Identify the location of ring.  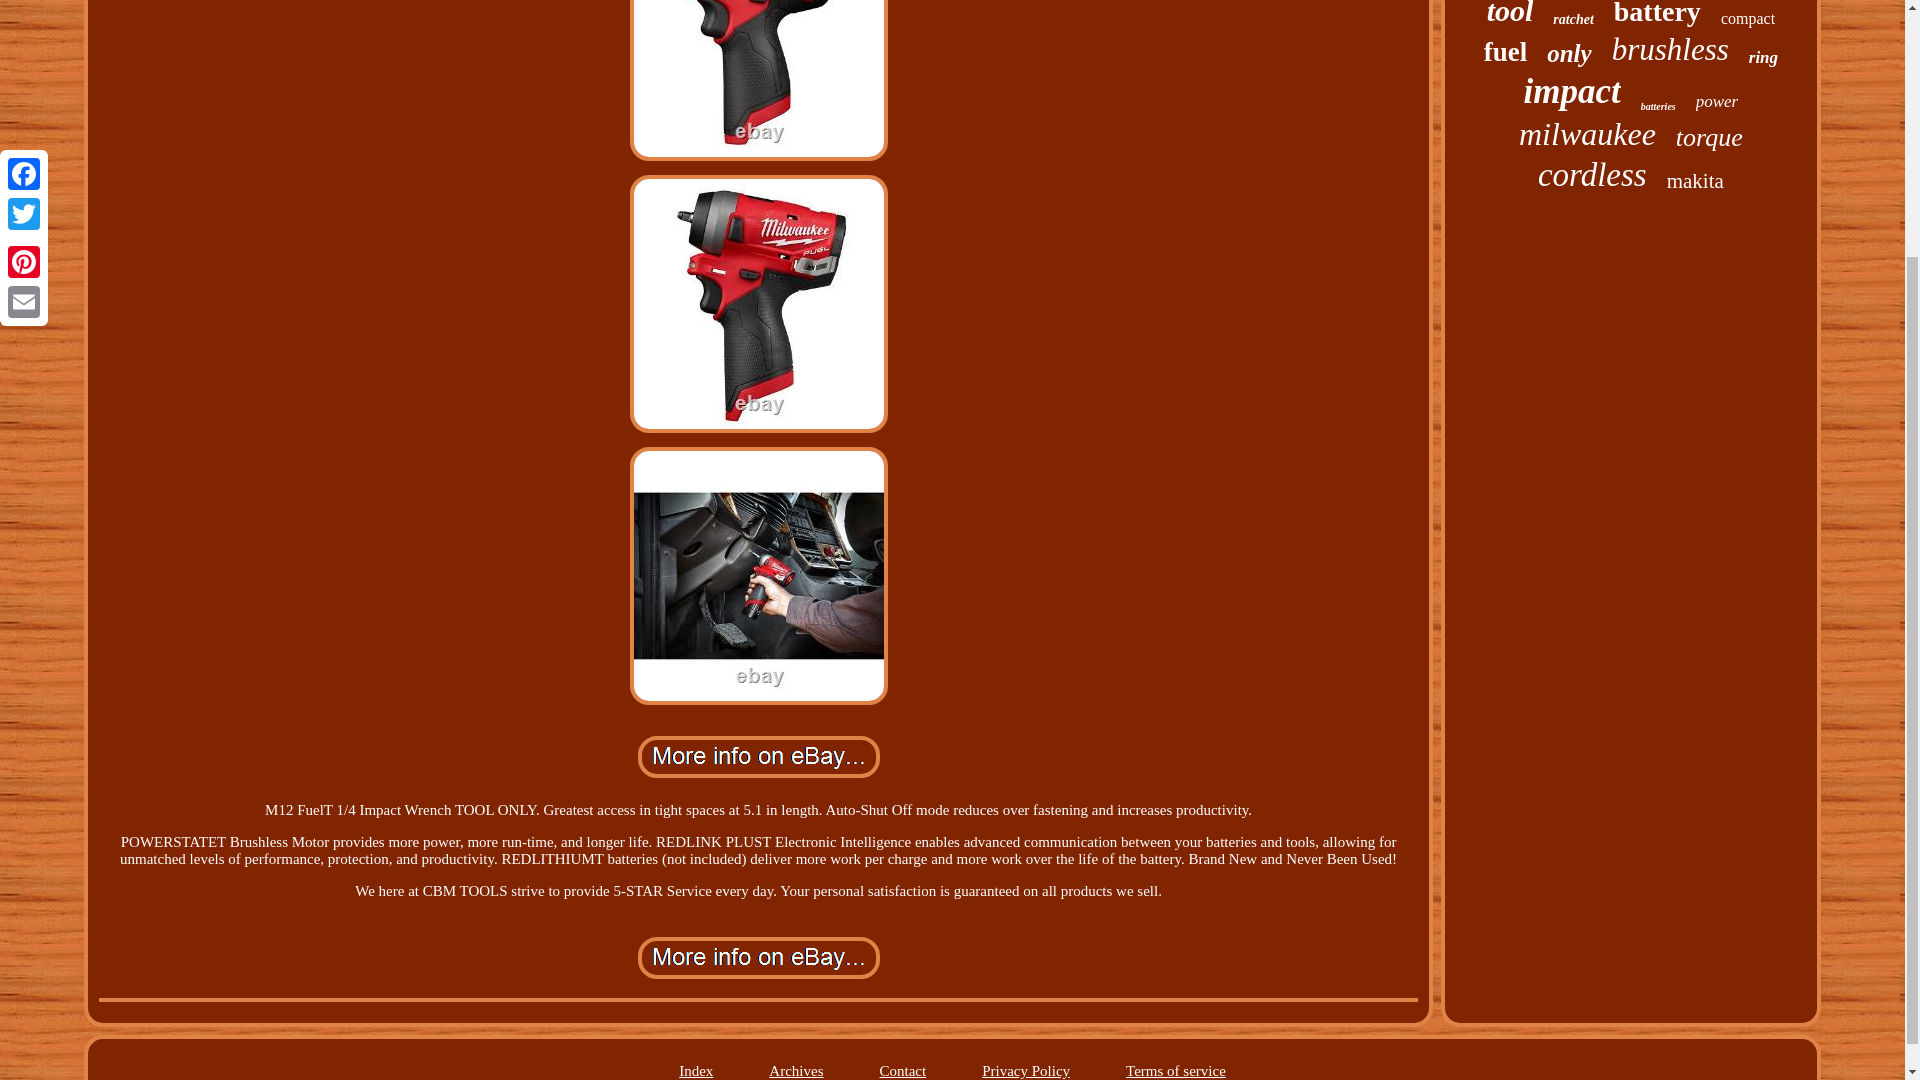
(1763, 58).